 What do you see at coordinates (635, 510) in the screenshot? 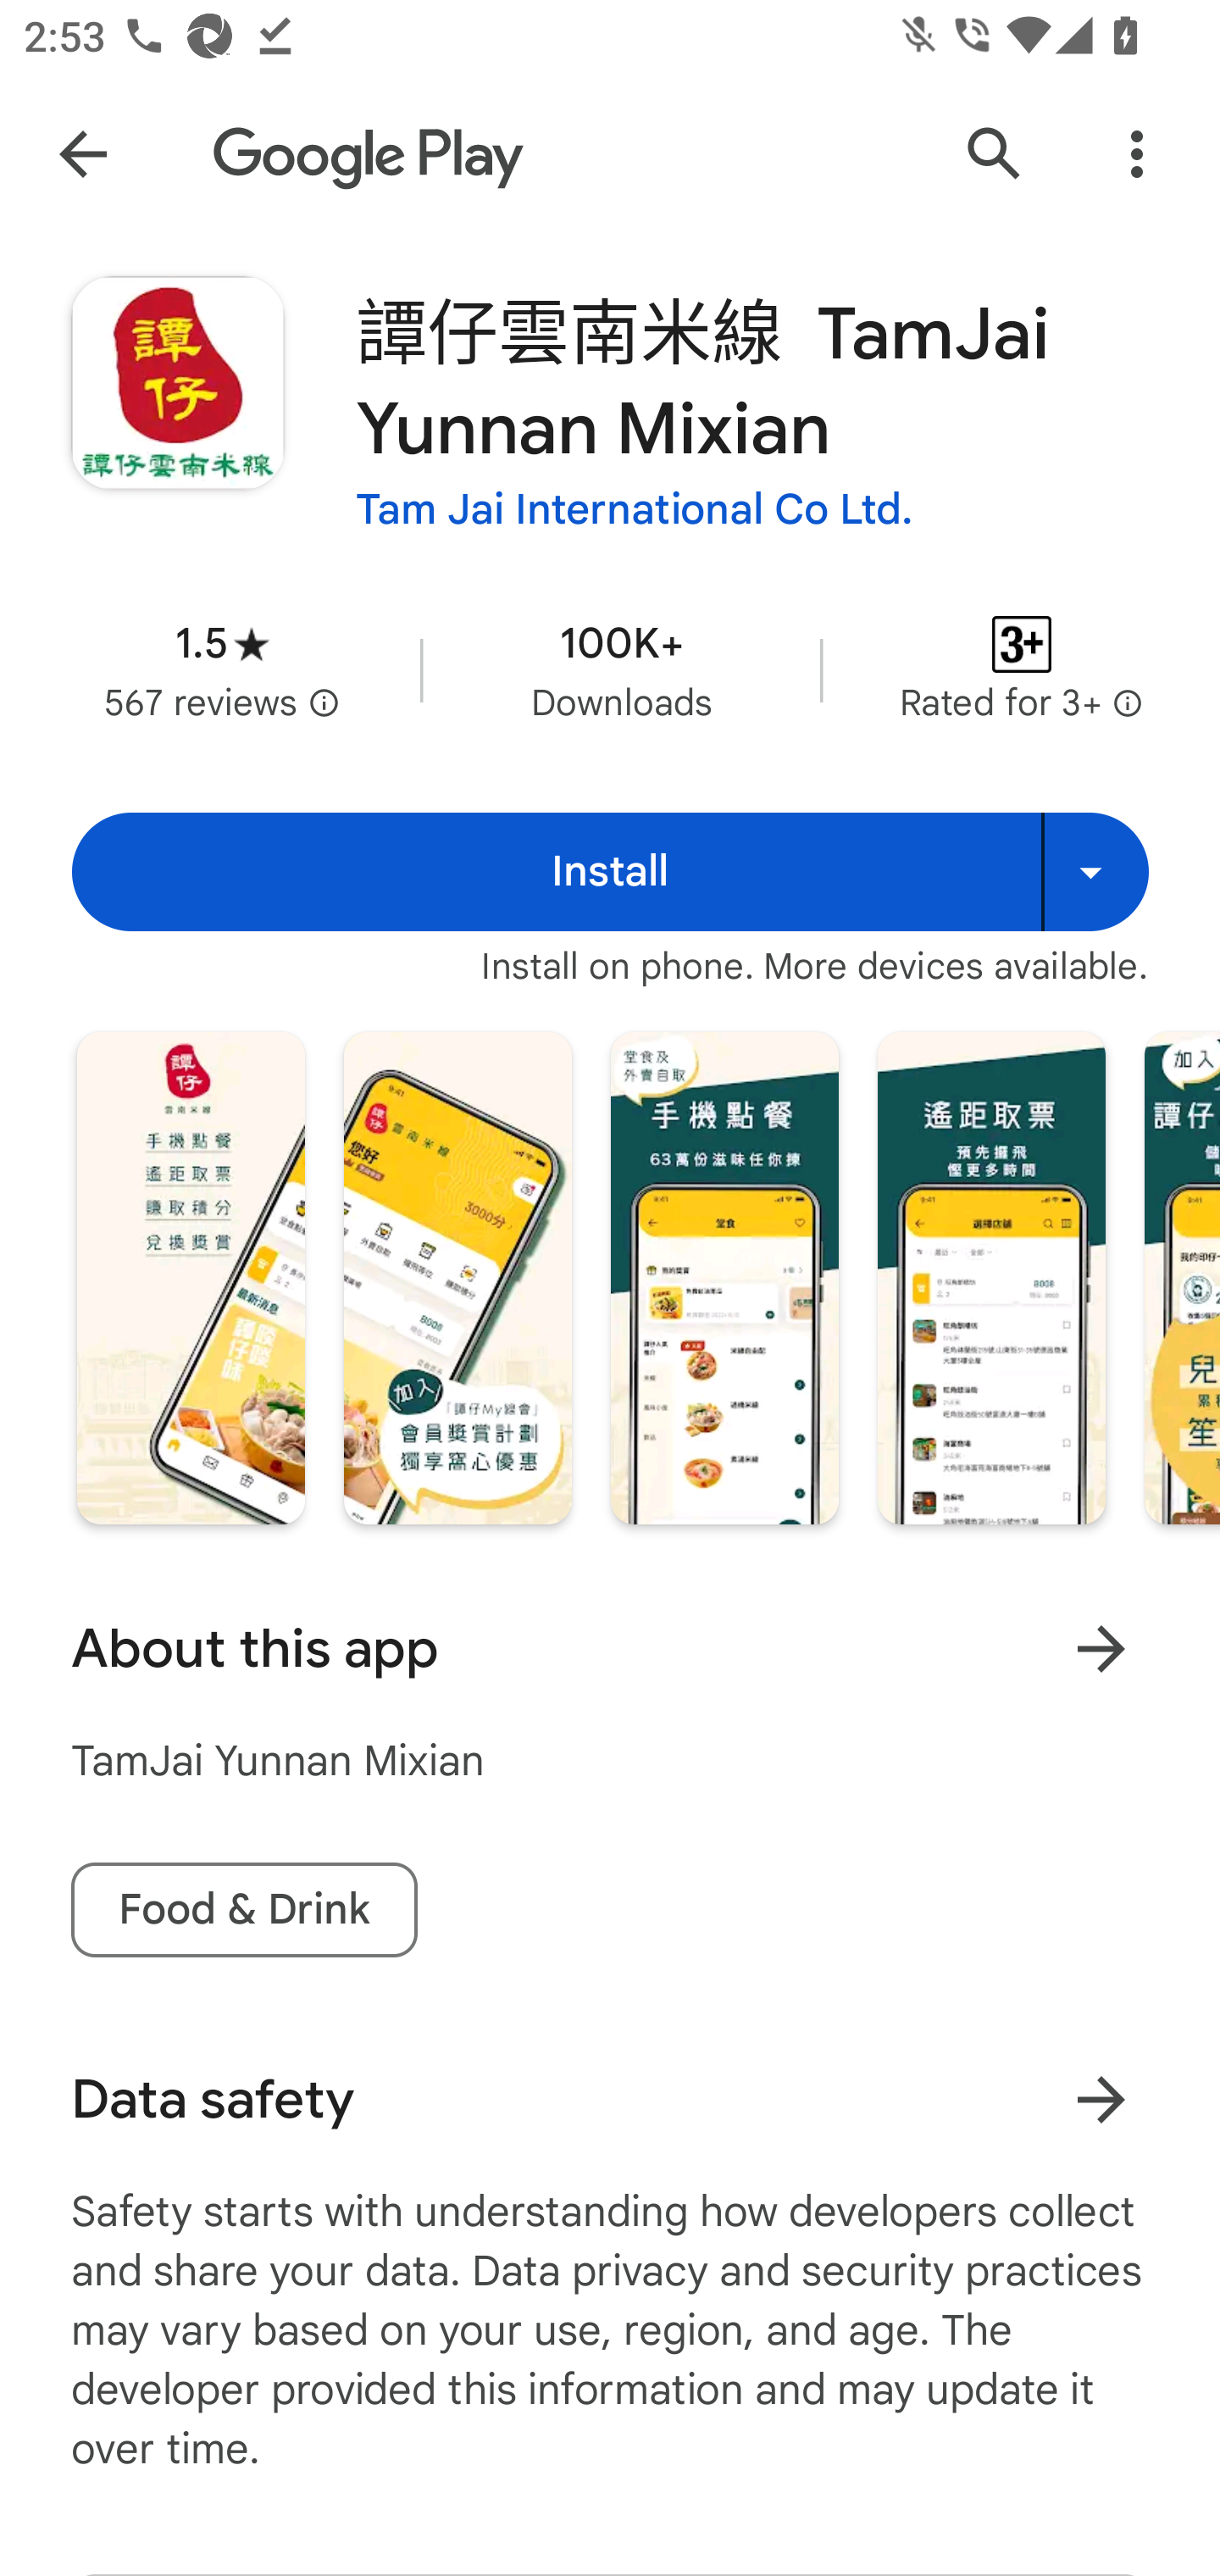
I see `Tam Jai International Co Ltd.` at bounding box center [635, 510].